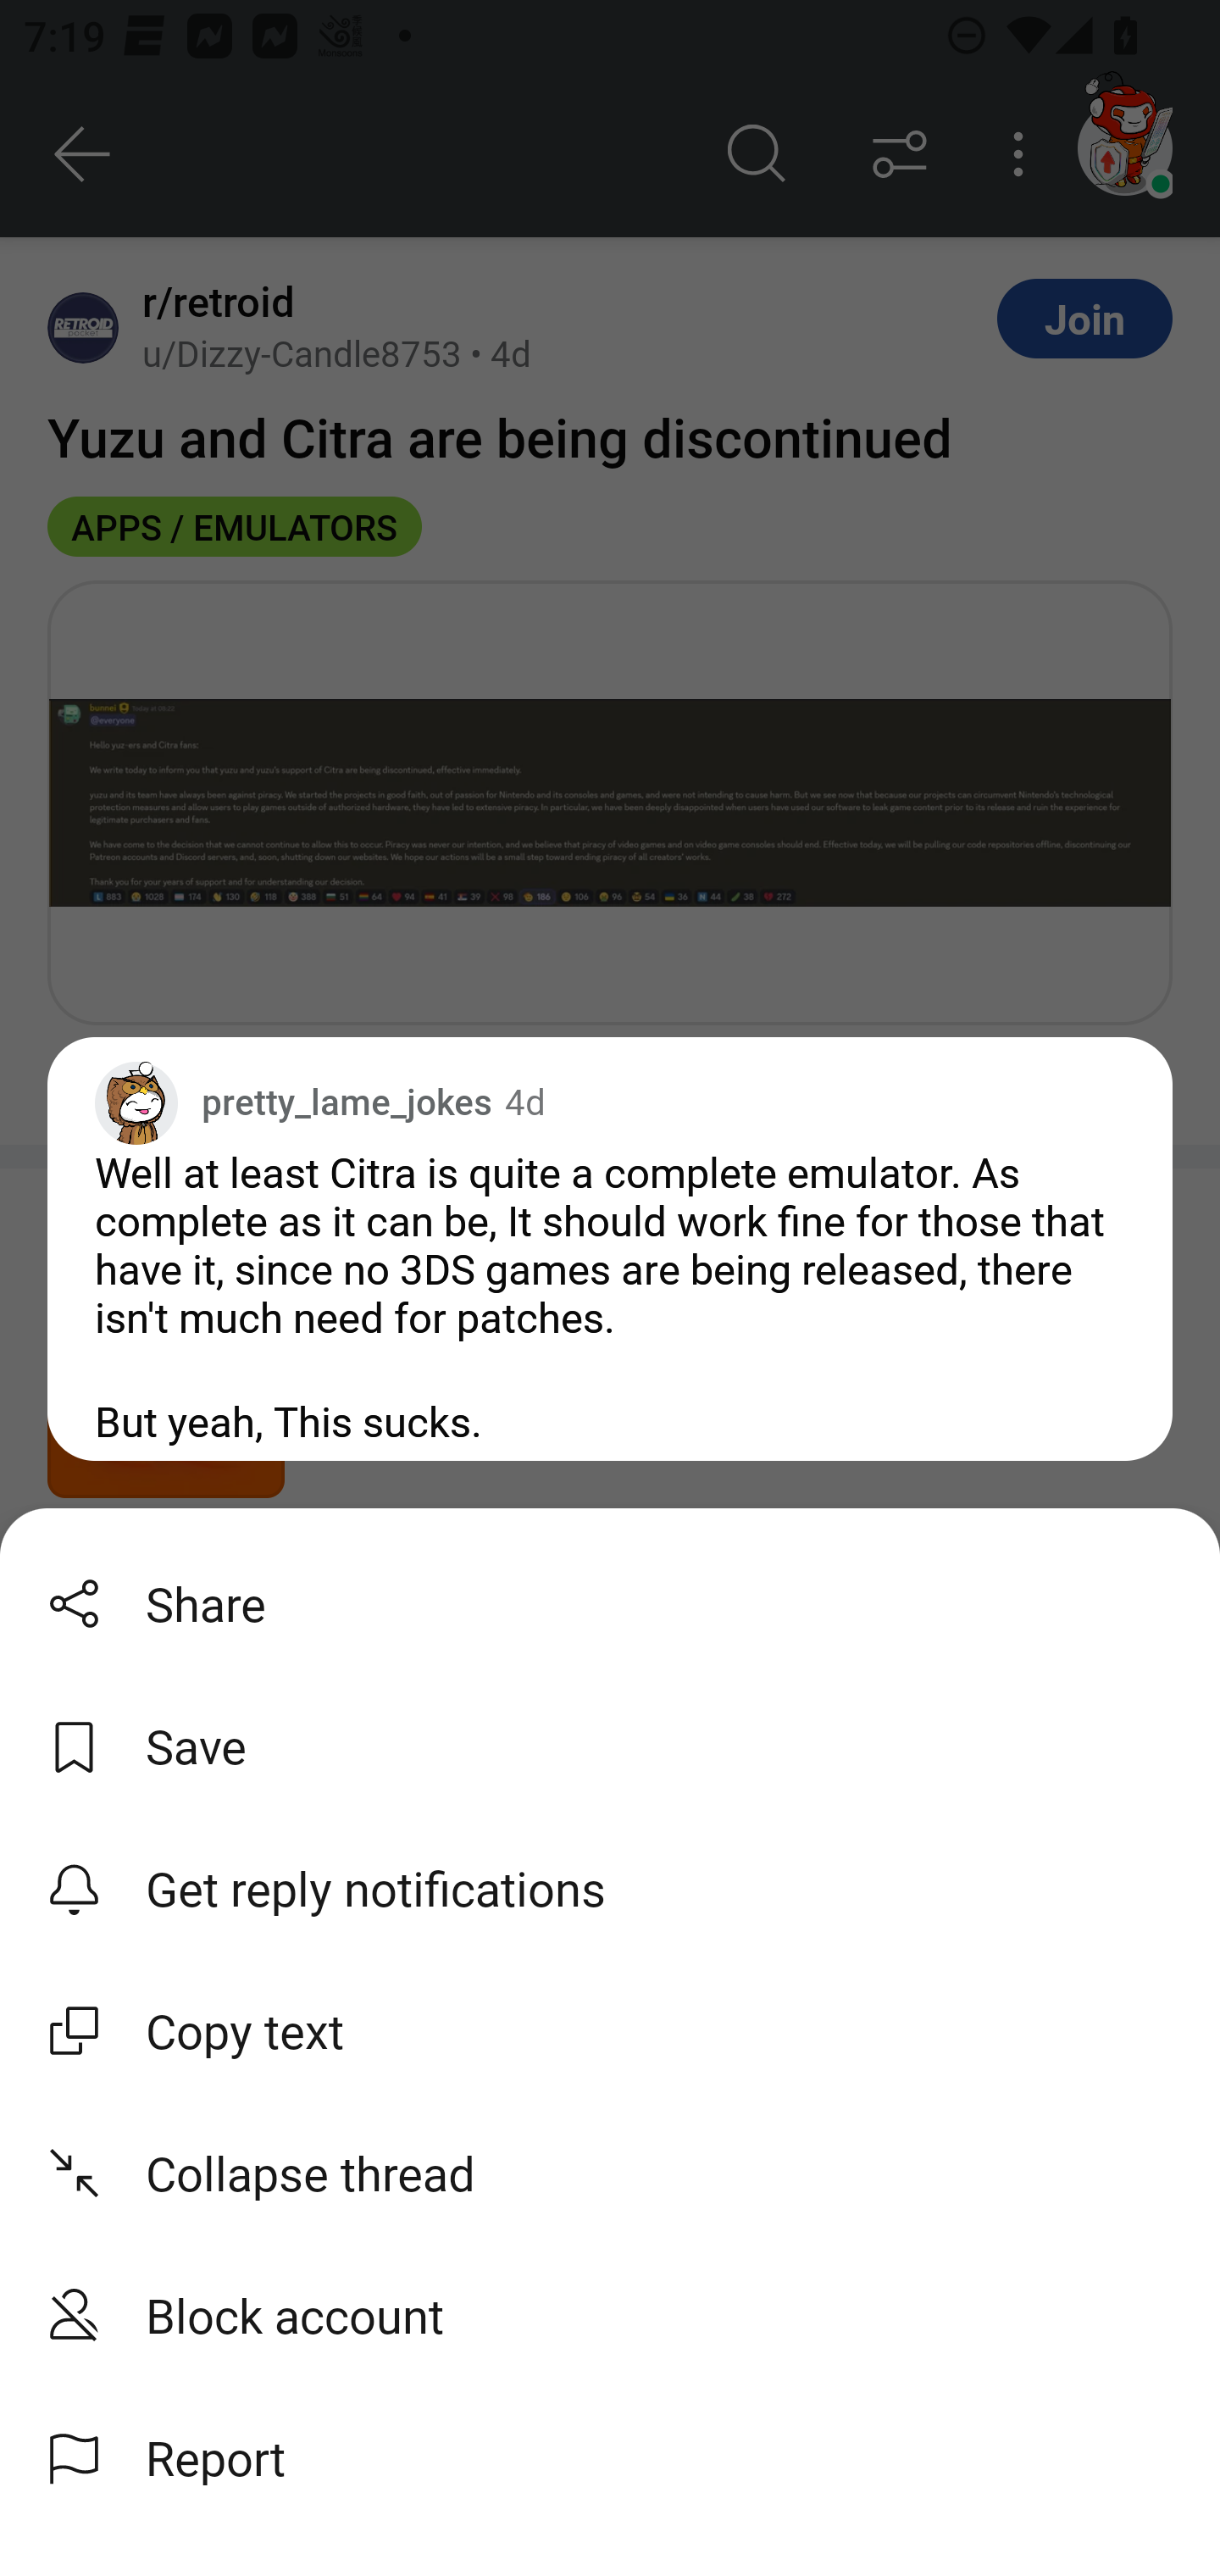 This screenshot has height=2576, width=1220. What do you see at coordinates (610, 2030) in the screenshot?
I see `Copy text` at bounding box center [610, 2030].